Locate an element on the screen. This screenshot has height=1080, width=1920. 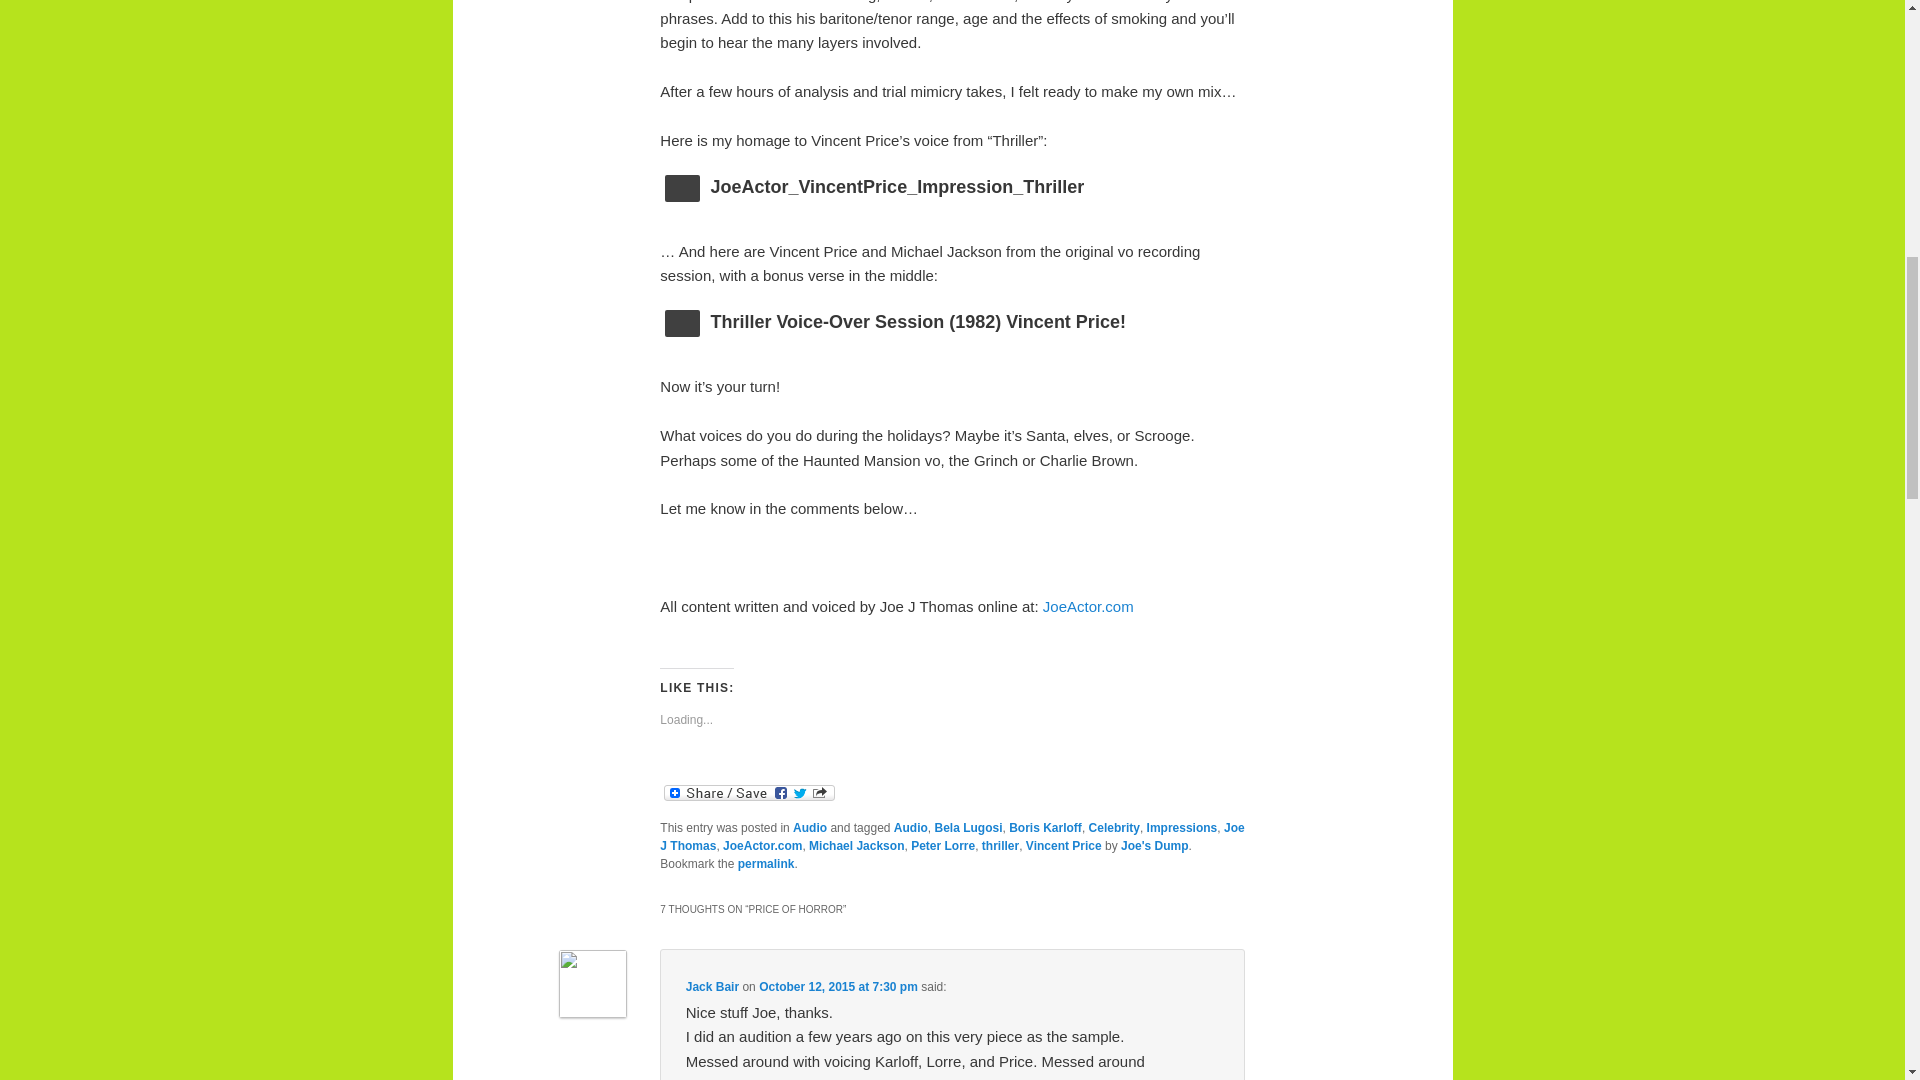
Michael Jackson is located at coordinates (856, 846).